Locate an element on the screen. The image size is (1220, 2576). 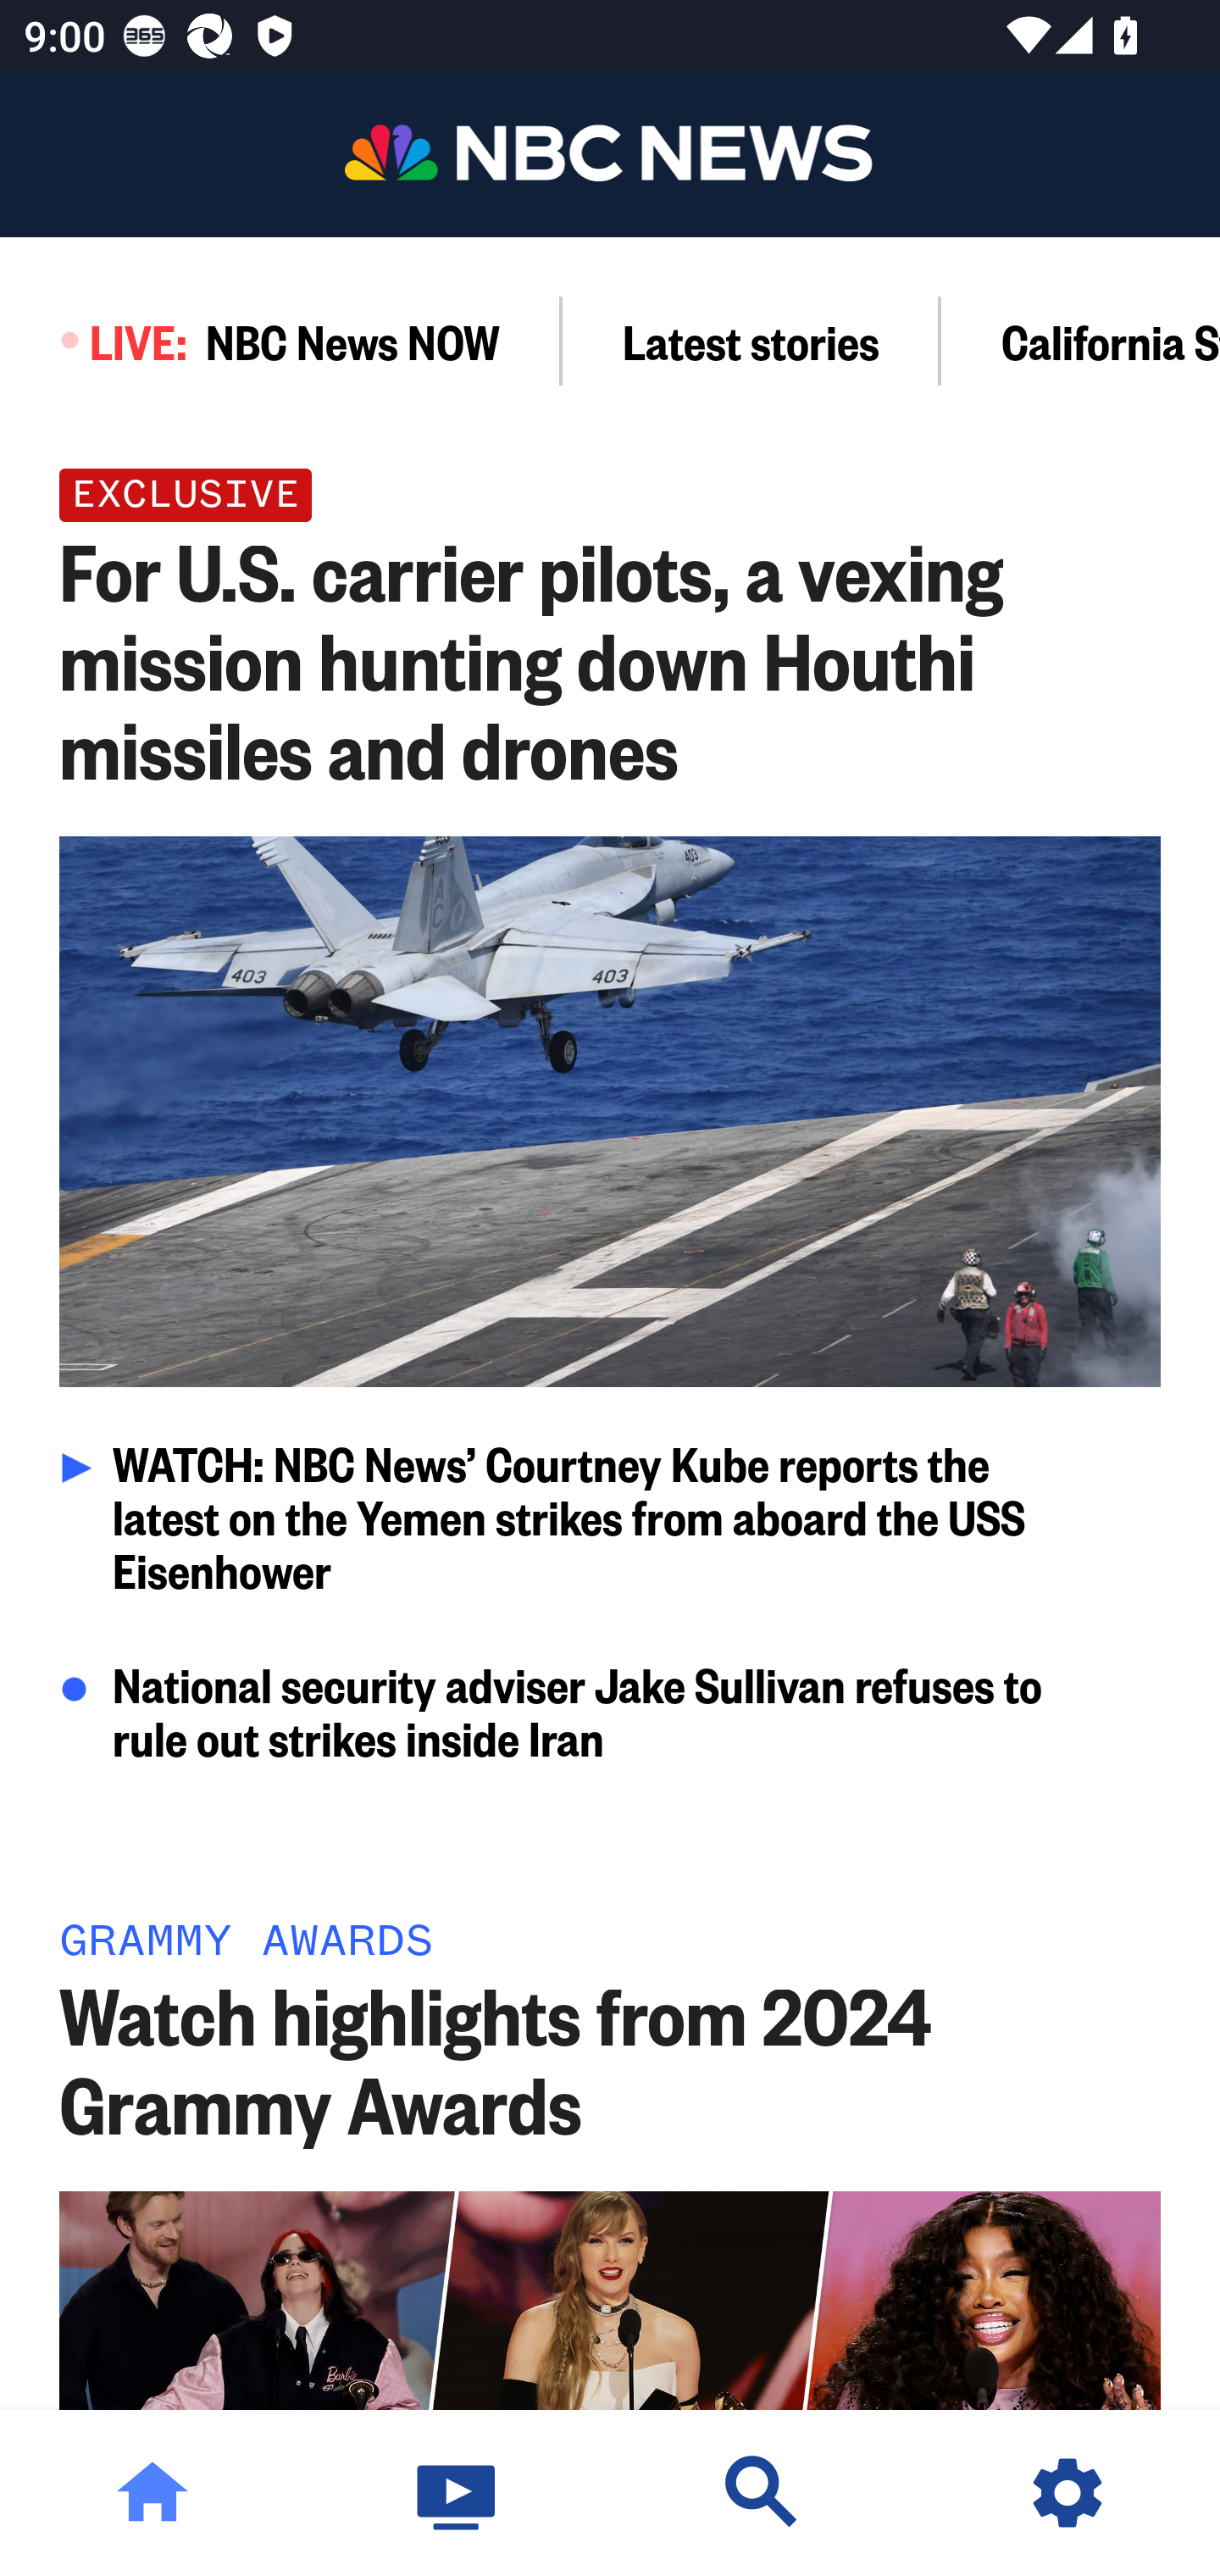
Latest stories Section,Latest stories is located at coordinates (751, 341).